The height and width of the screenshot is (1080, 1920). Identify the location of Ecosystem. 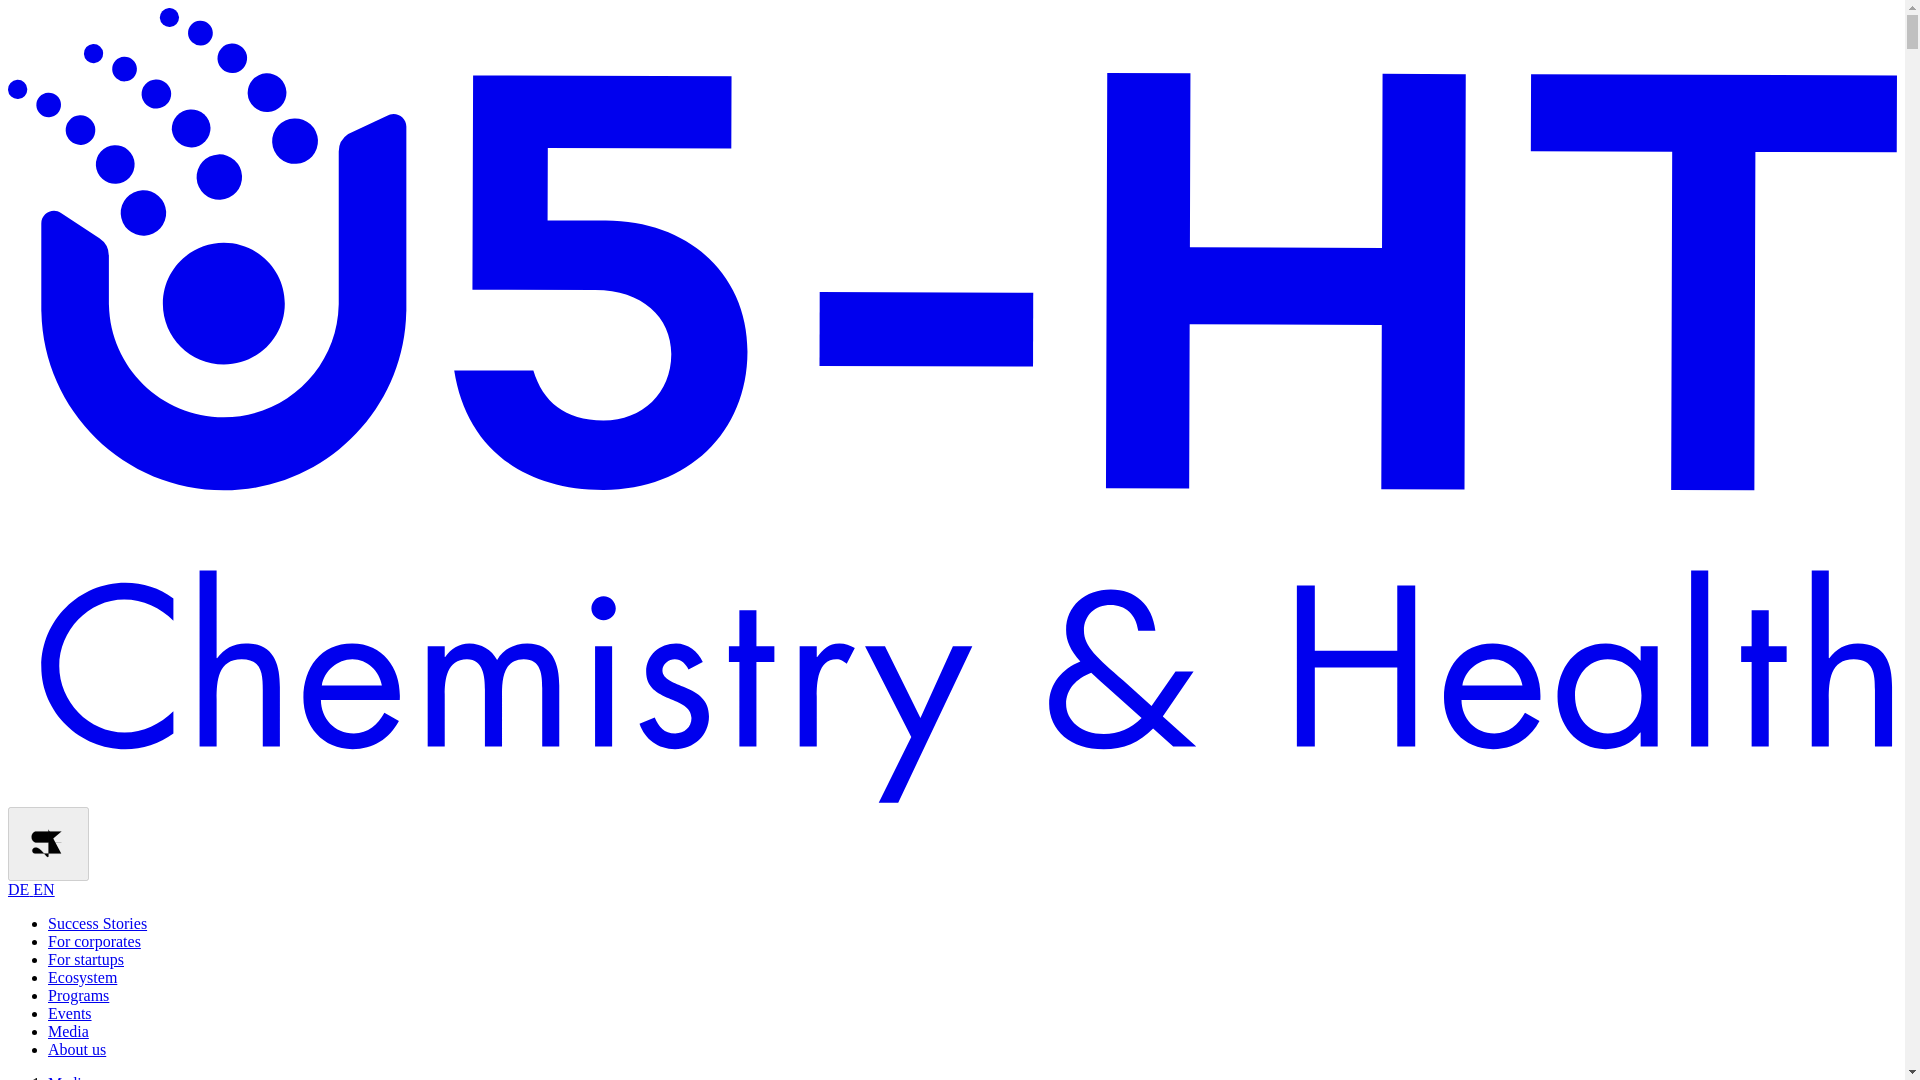
(82, 977).